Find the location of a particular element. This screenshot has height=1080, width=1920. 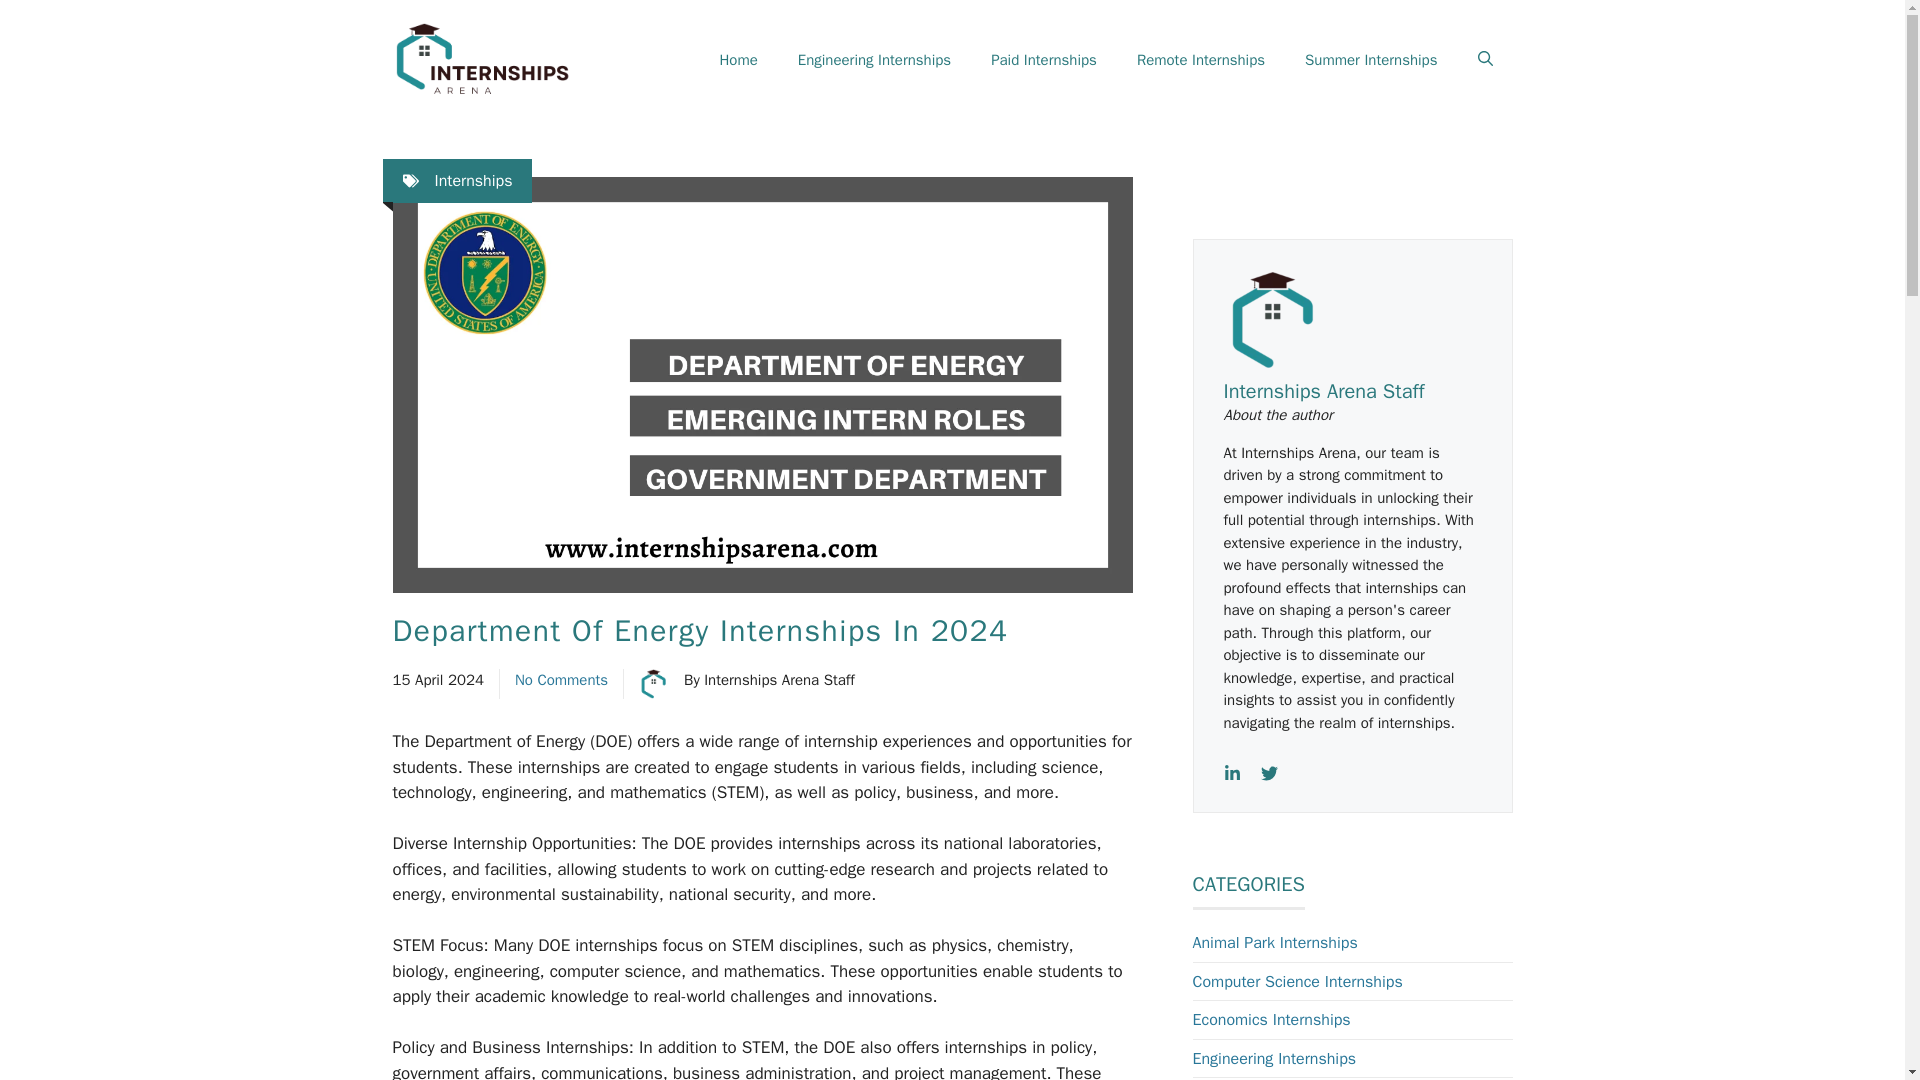

No Comments is located at coordinates (561, 680).